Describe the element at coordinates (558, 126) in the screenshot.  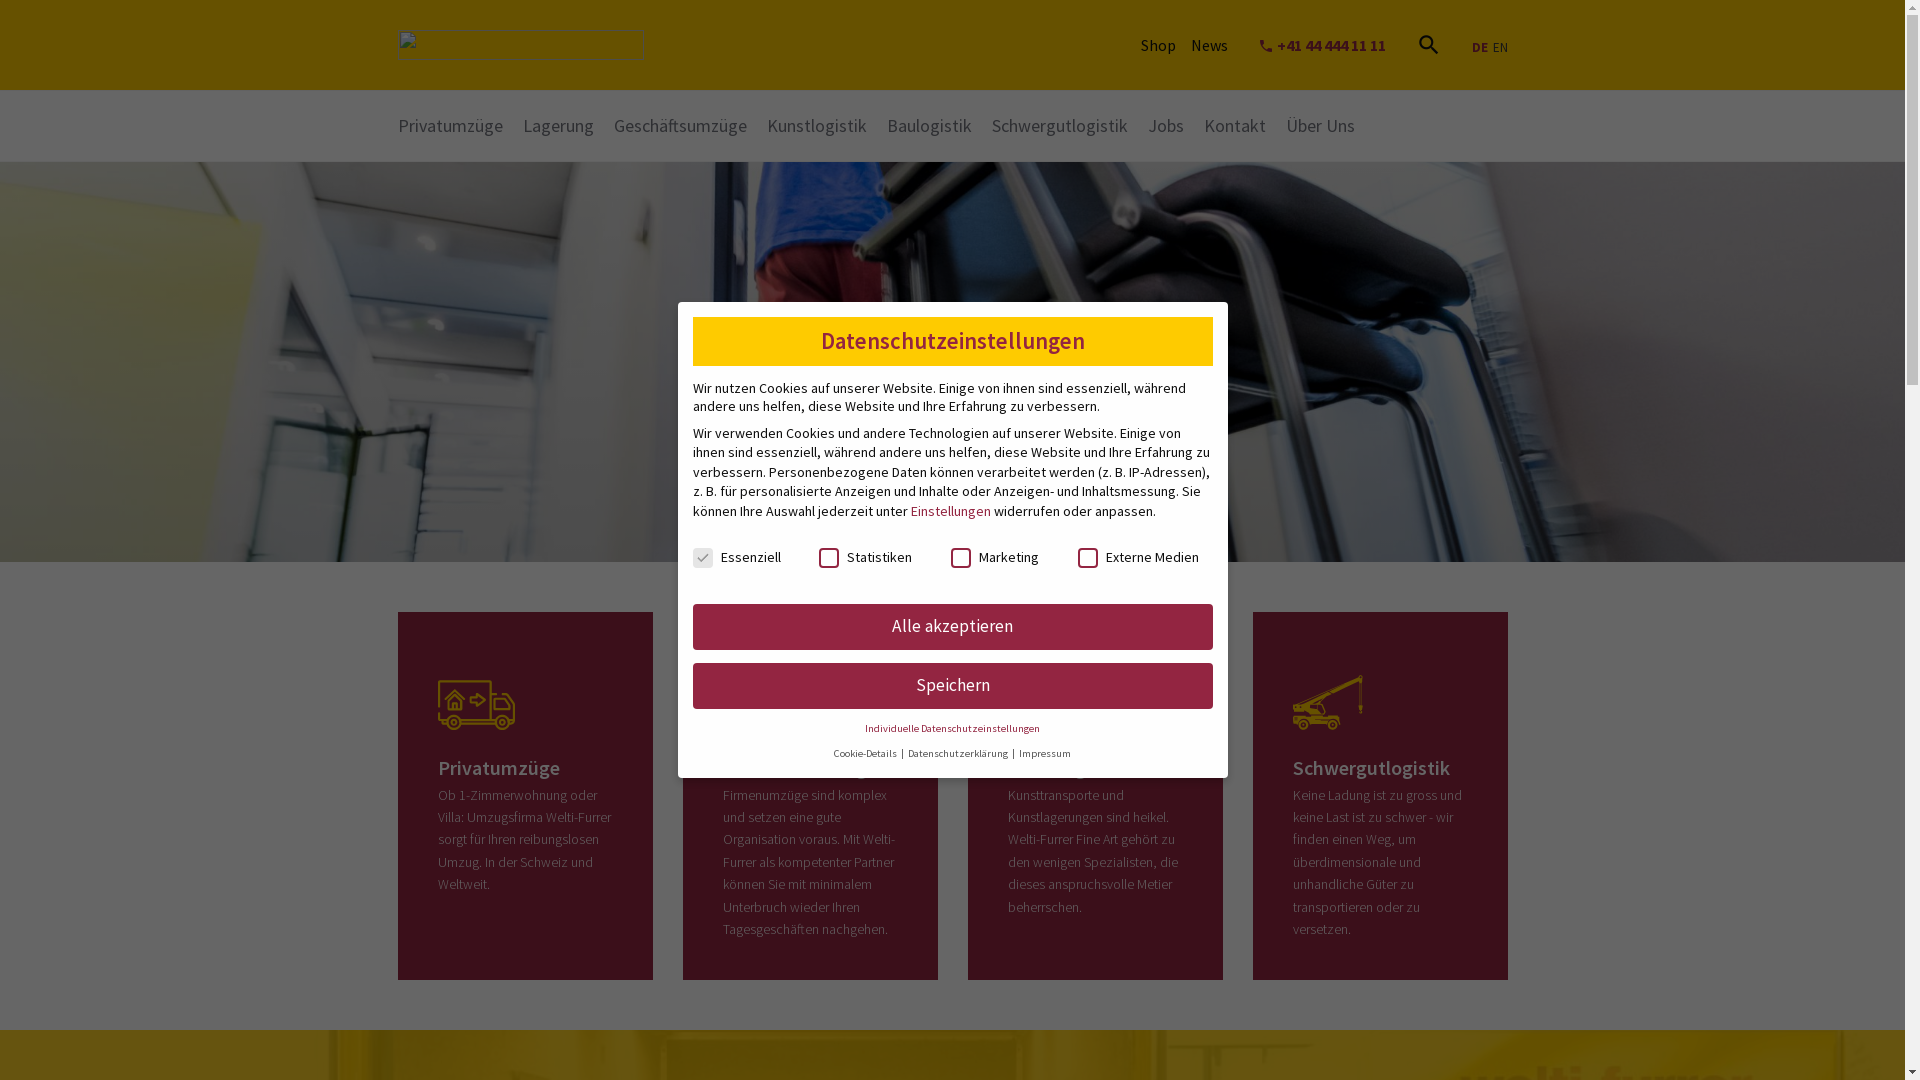
I see `Lagerung` at that location.